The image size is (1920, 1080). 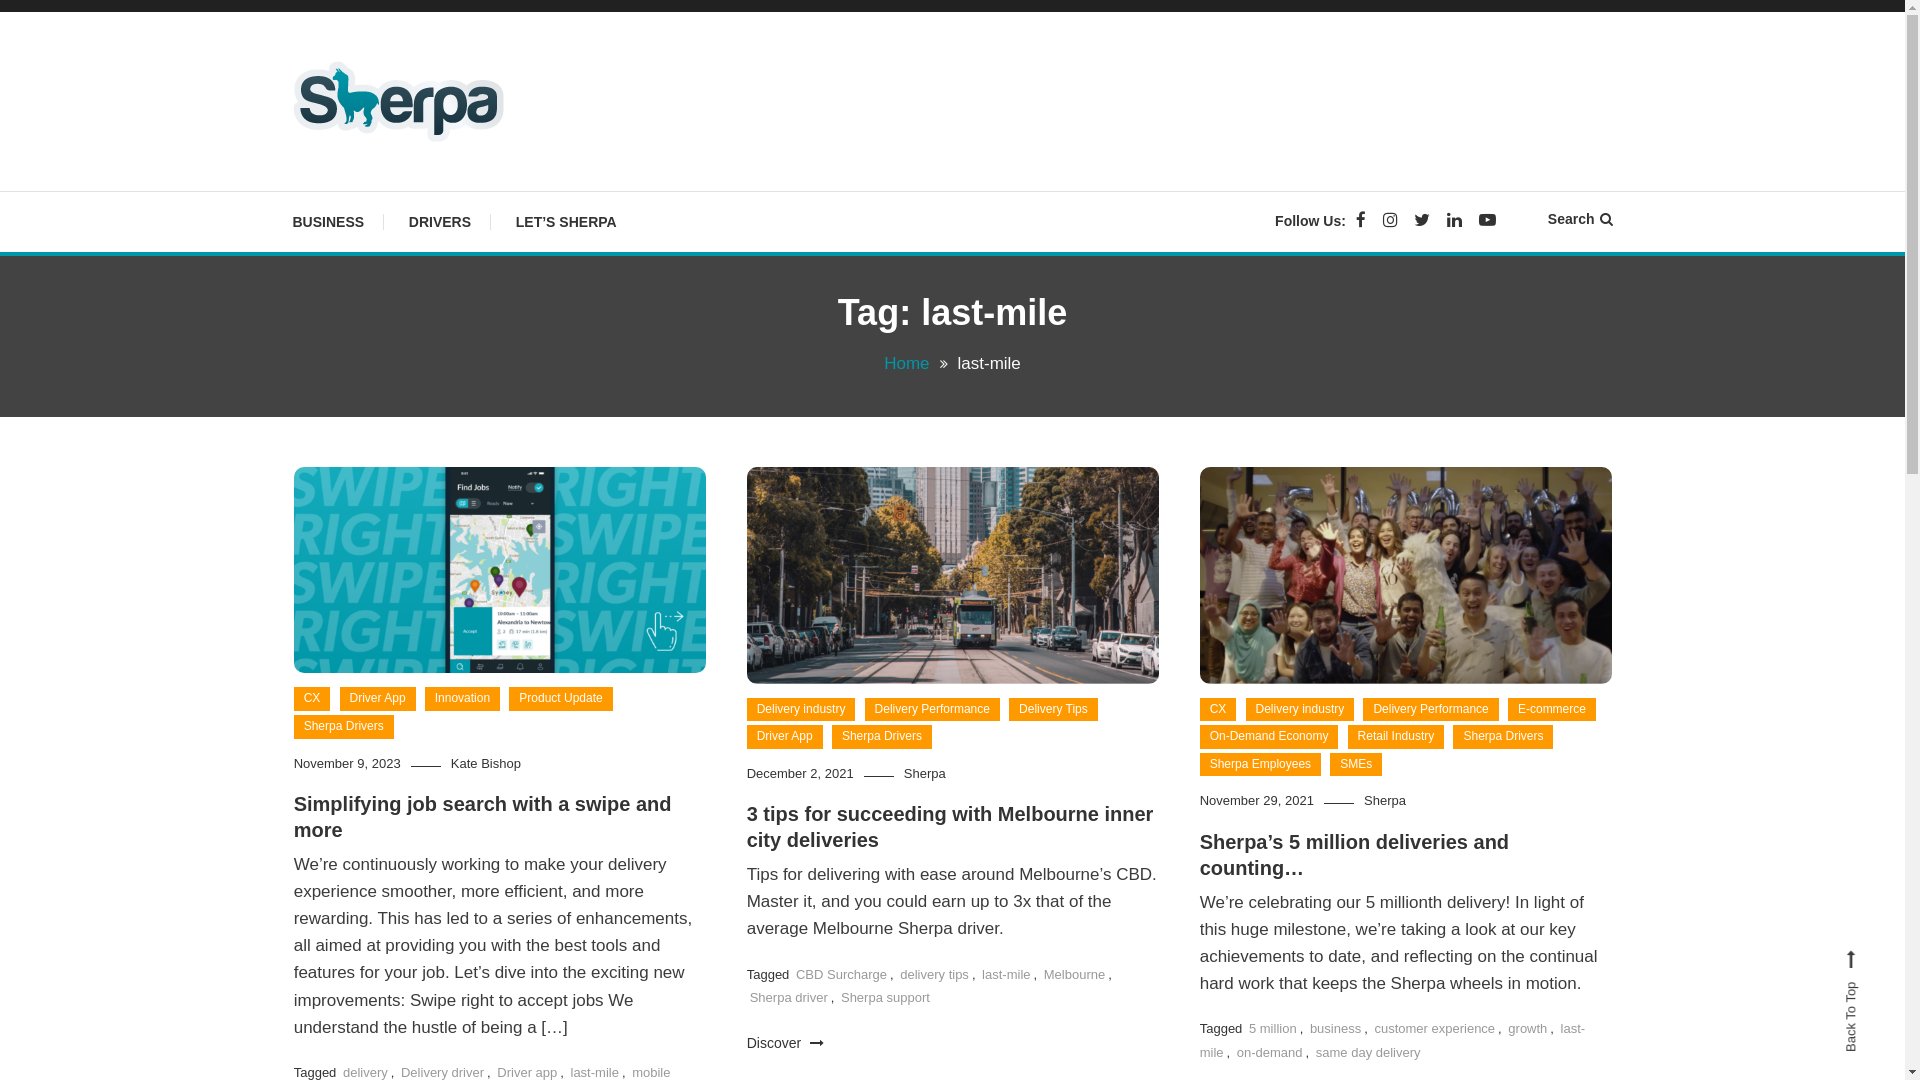 What do you see at coordinates (934, 974) in the screenshot?
I see `delivery tips` at bounding box center [934, 974].